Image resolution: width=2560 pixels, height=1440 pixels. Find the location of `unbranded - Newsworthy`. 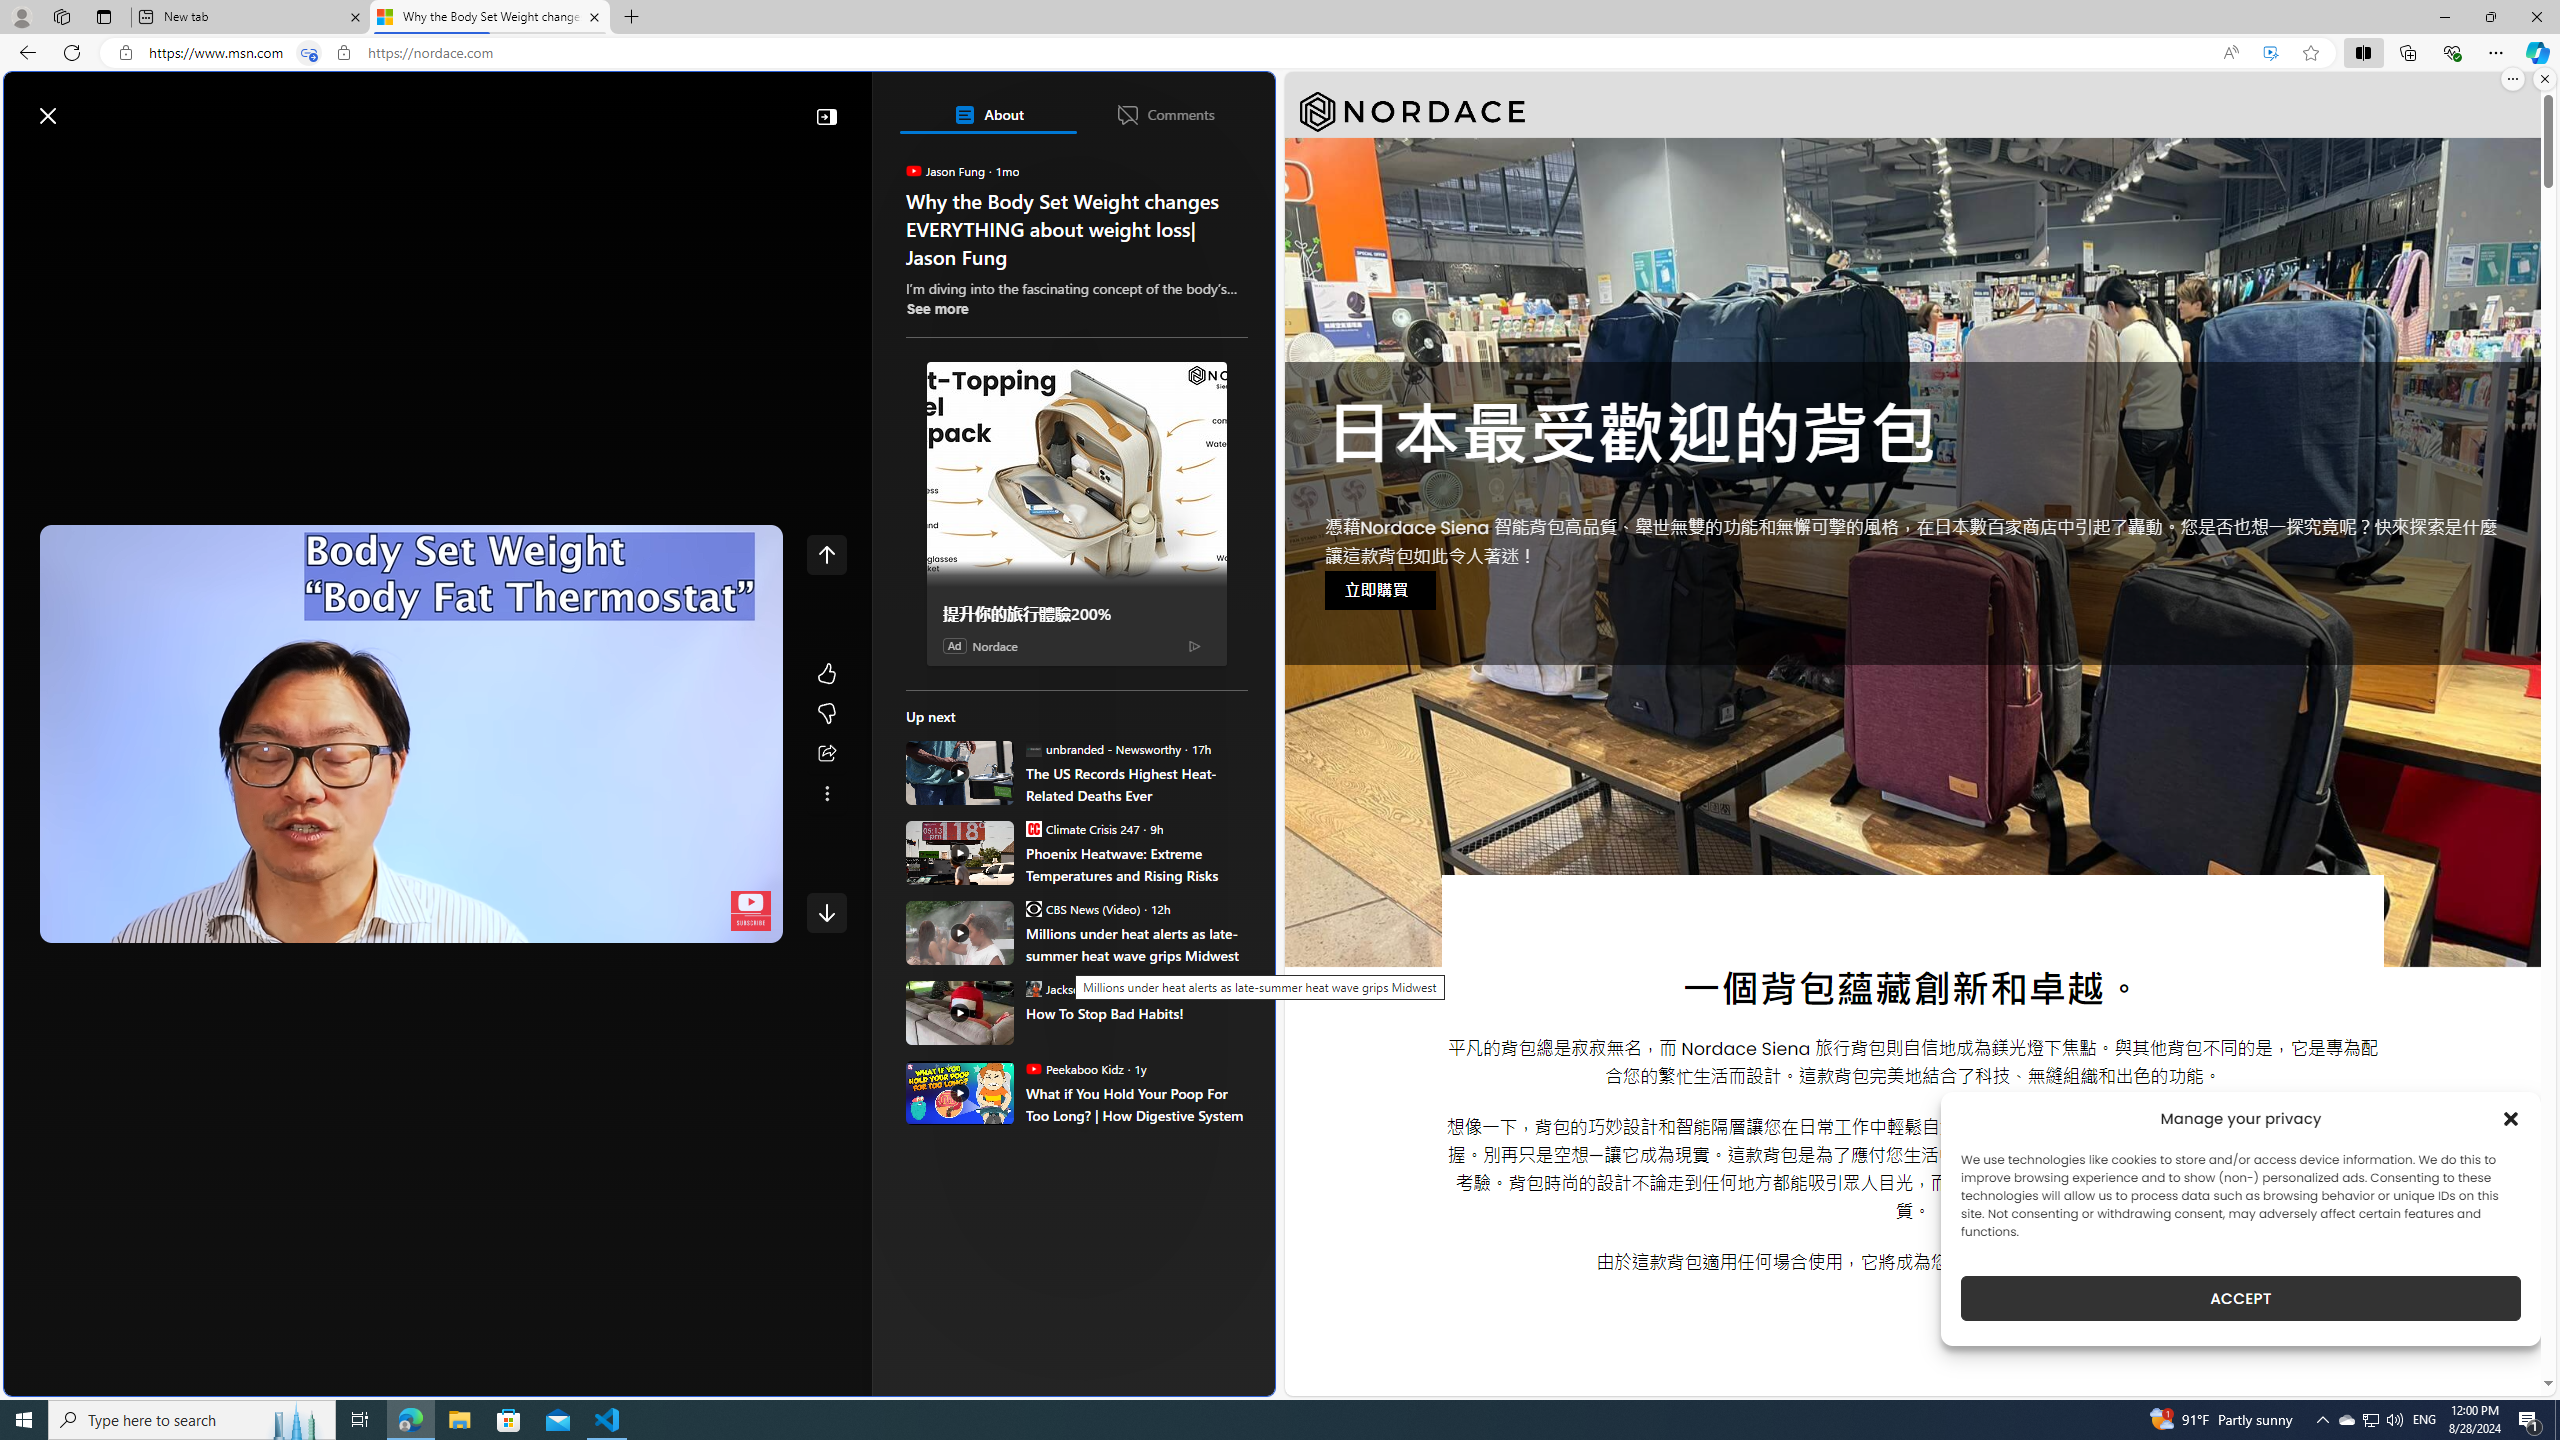

unbranded - Newsworthy is located at coordinates (1032, 748).